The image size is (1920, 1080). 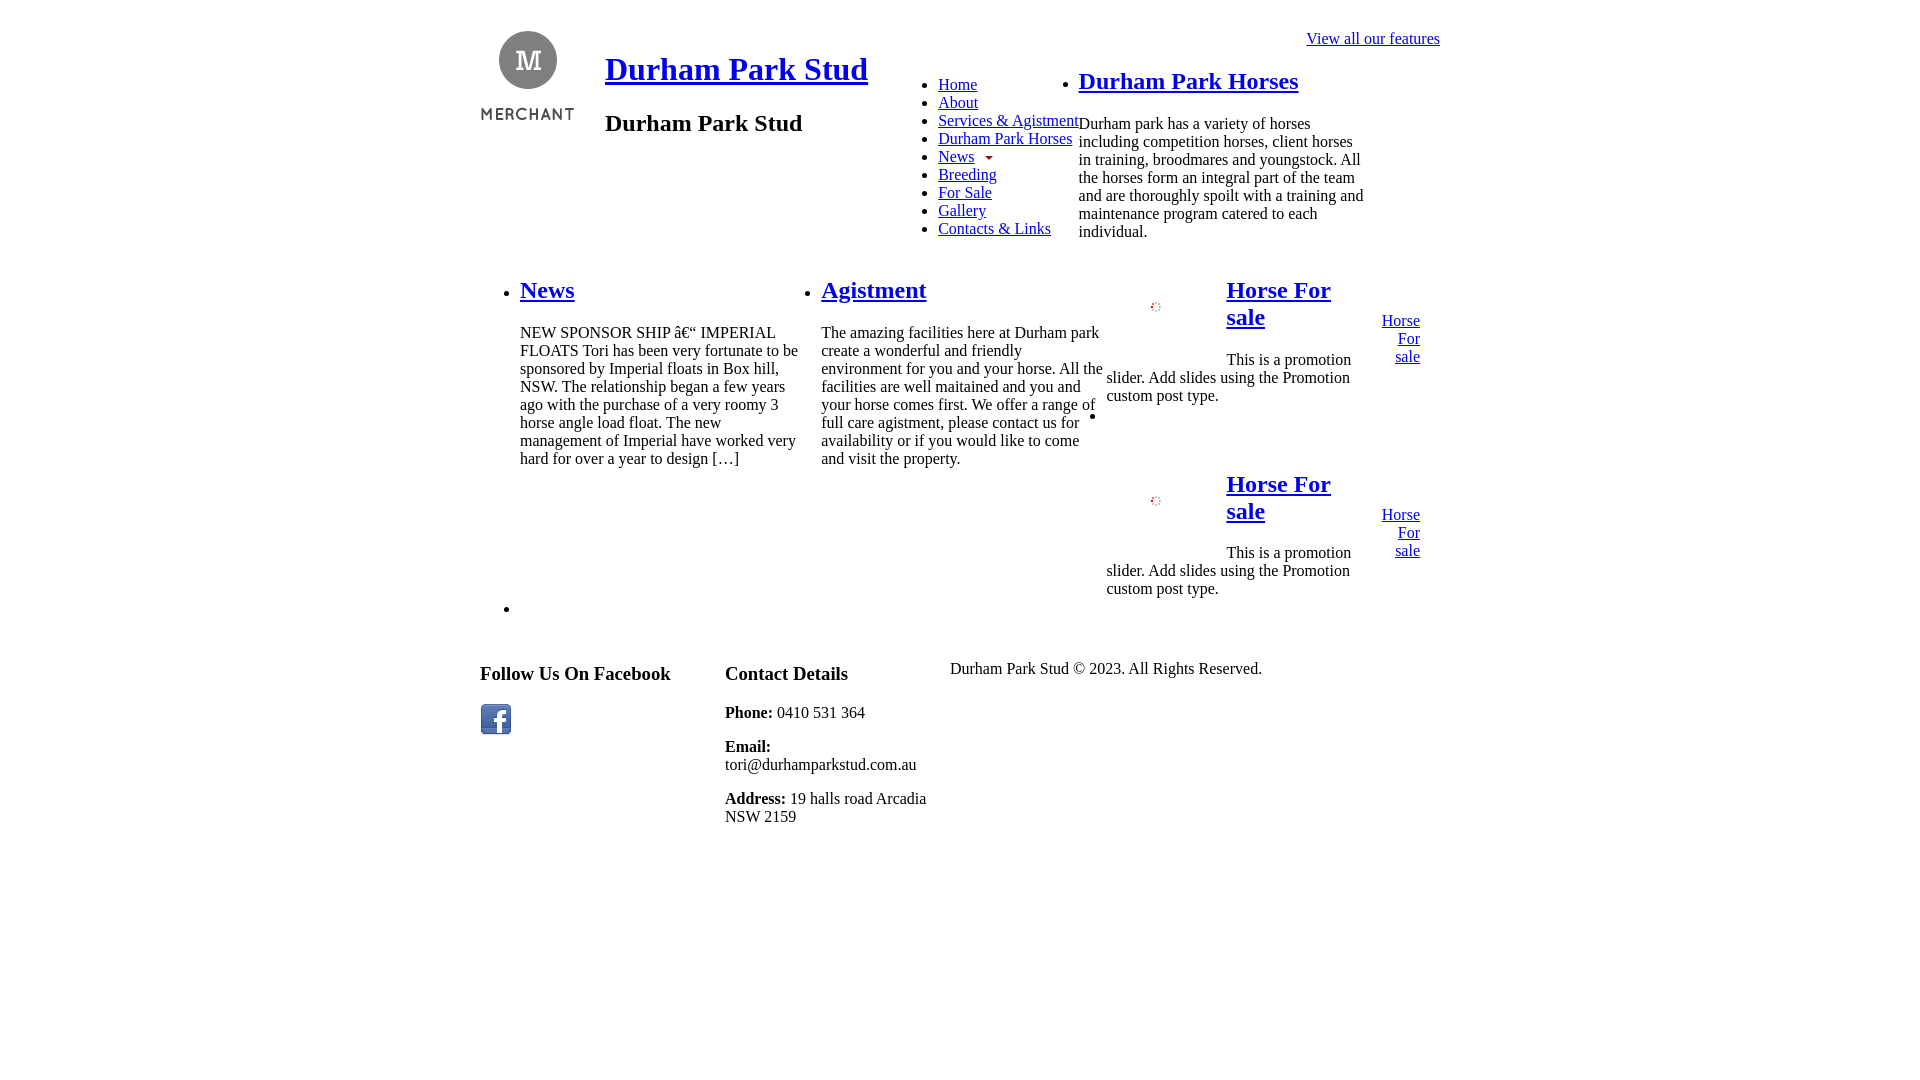 I want to click on Durham Park Stud, so click(x=736, y=69).